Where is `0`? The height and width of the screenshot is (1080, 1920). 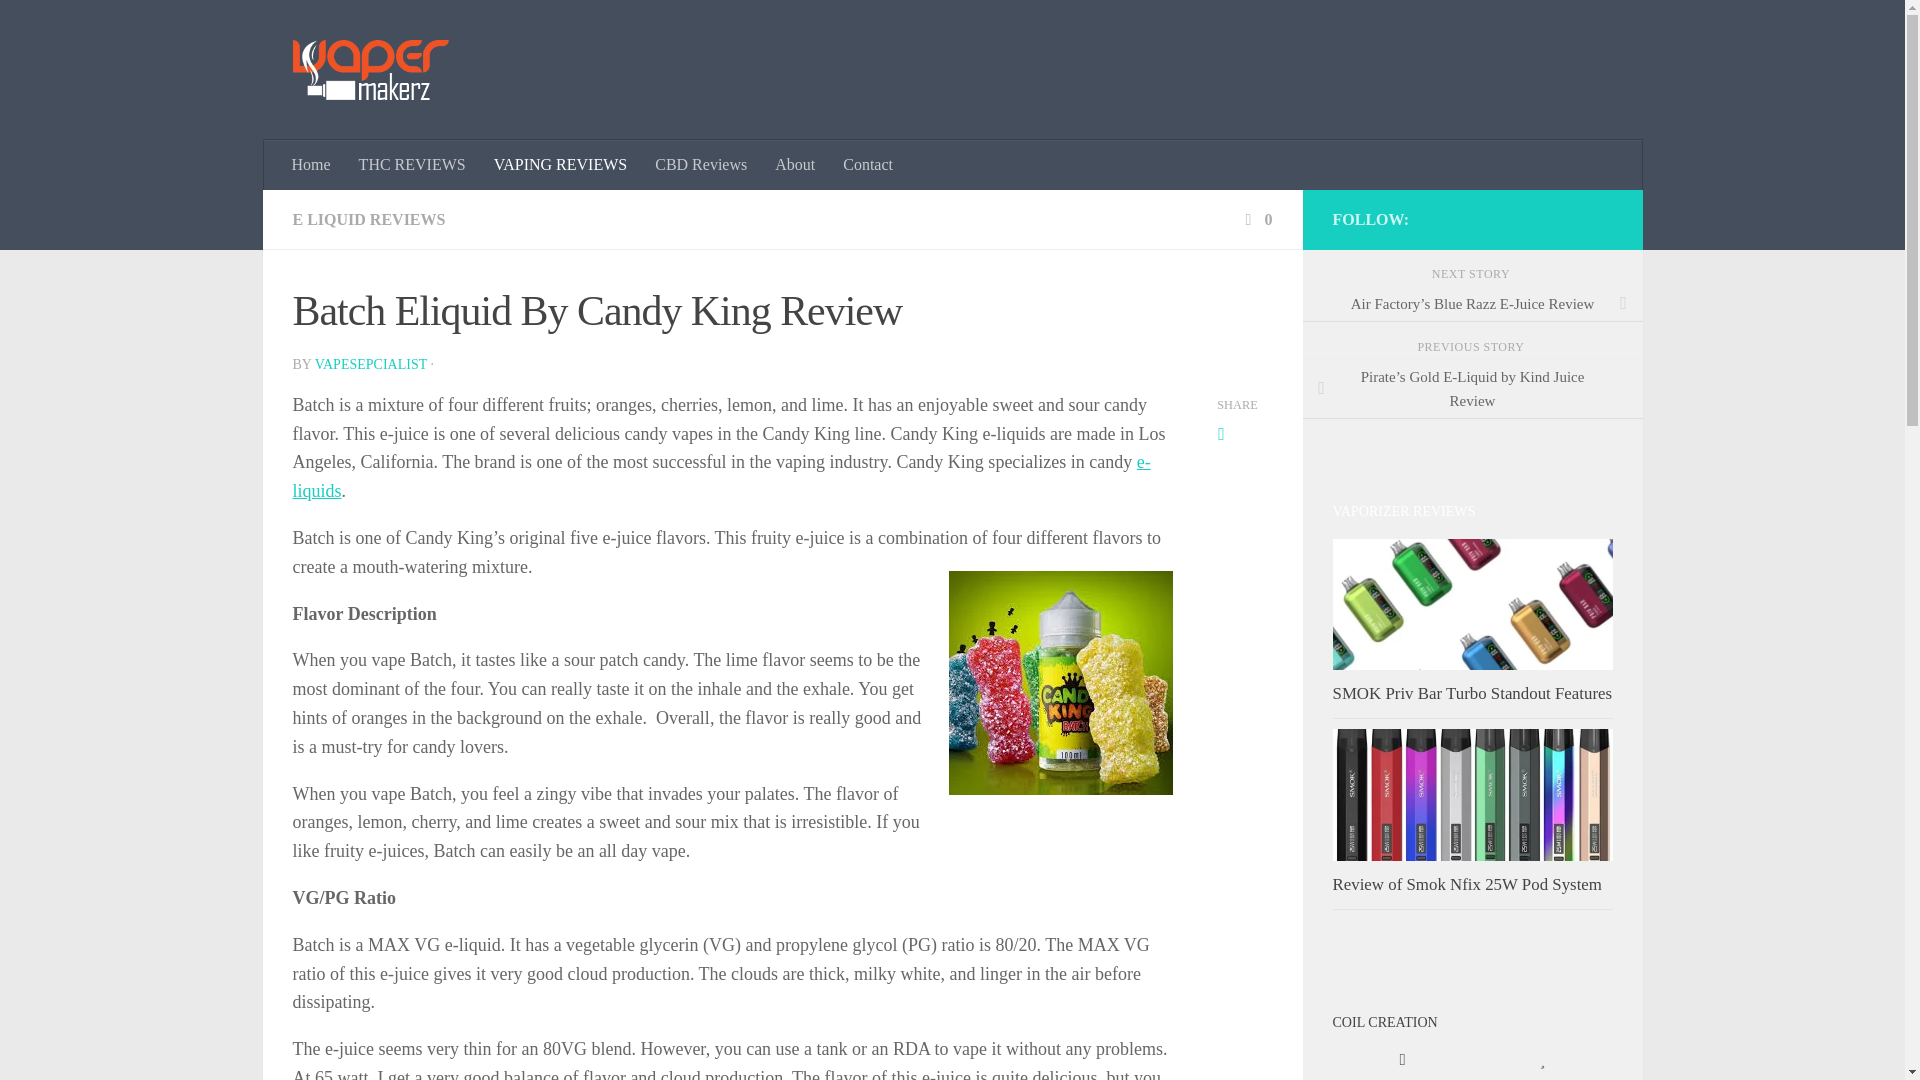
0 is located at coordinates (1256, 218).